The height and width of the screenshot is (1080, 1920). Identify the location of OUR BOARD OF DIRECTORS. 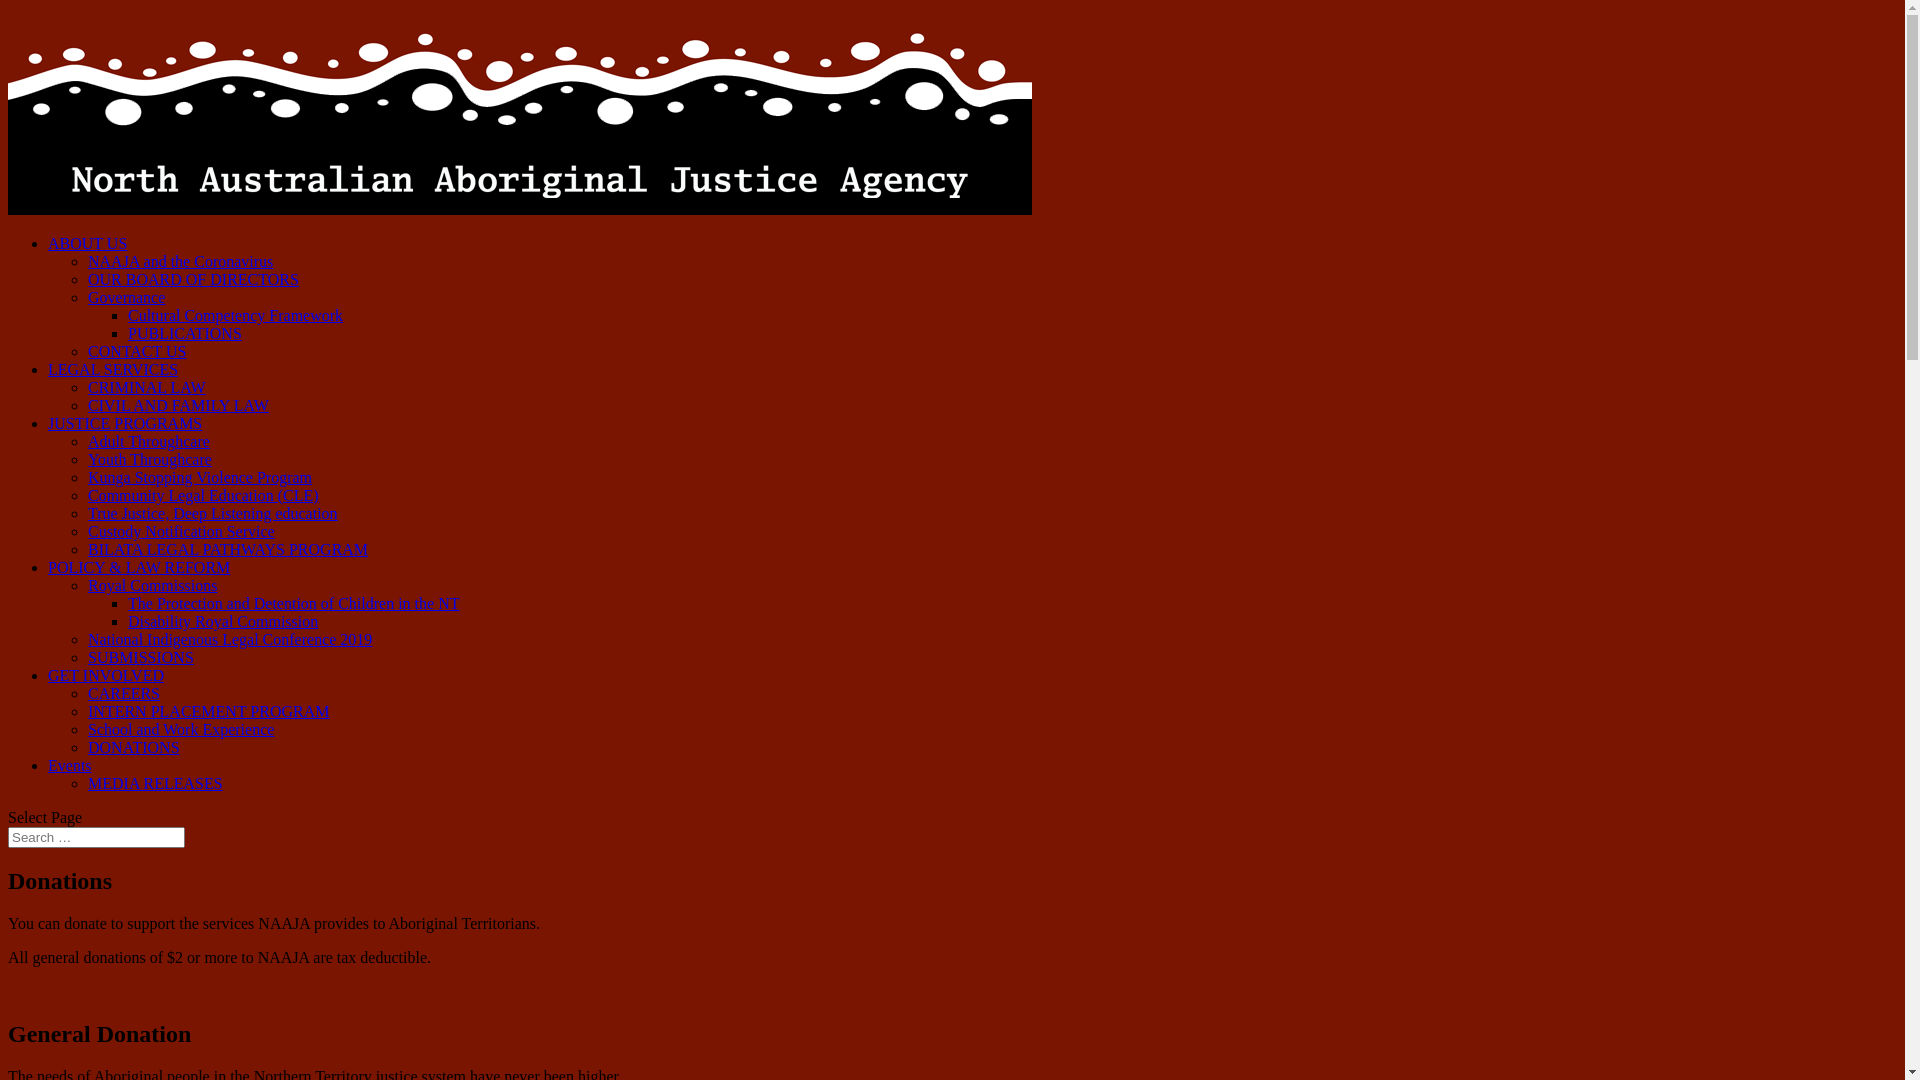
(194, 280).